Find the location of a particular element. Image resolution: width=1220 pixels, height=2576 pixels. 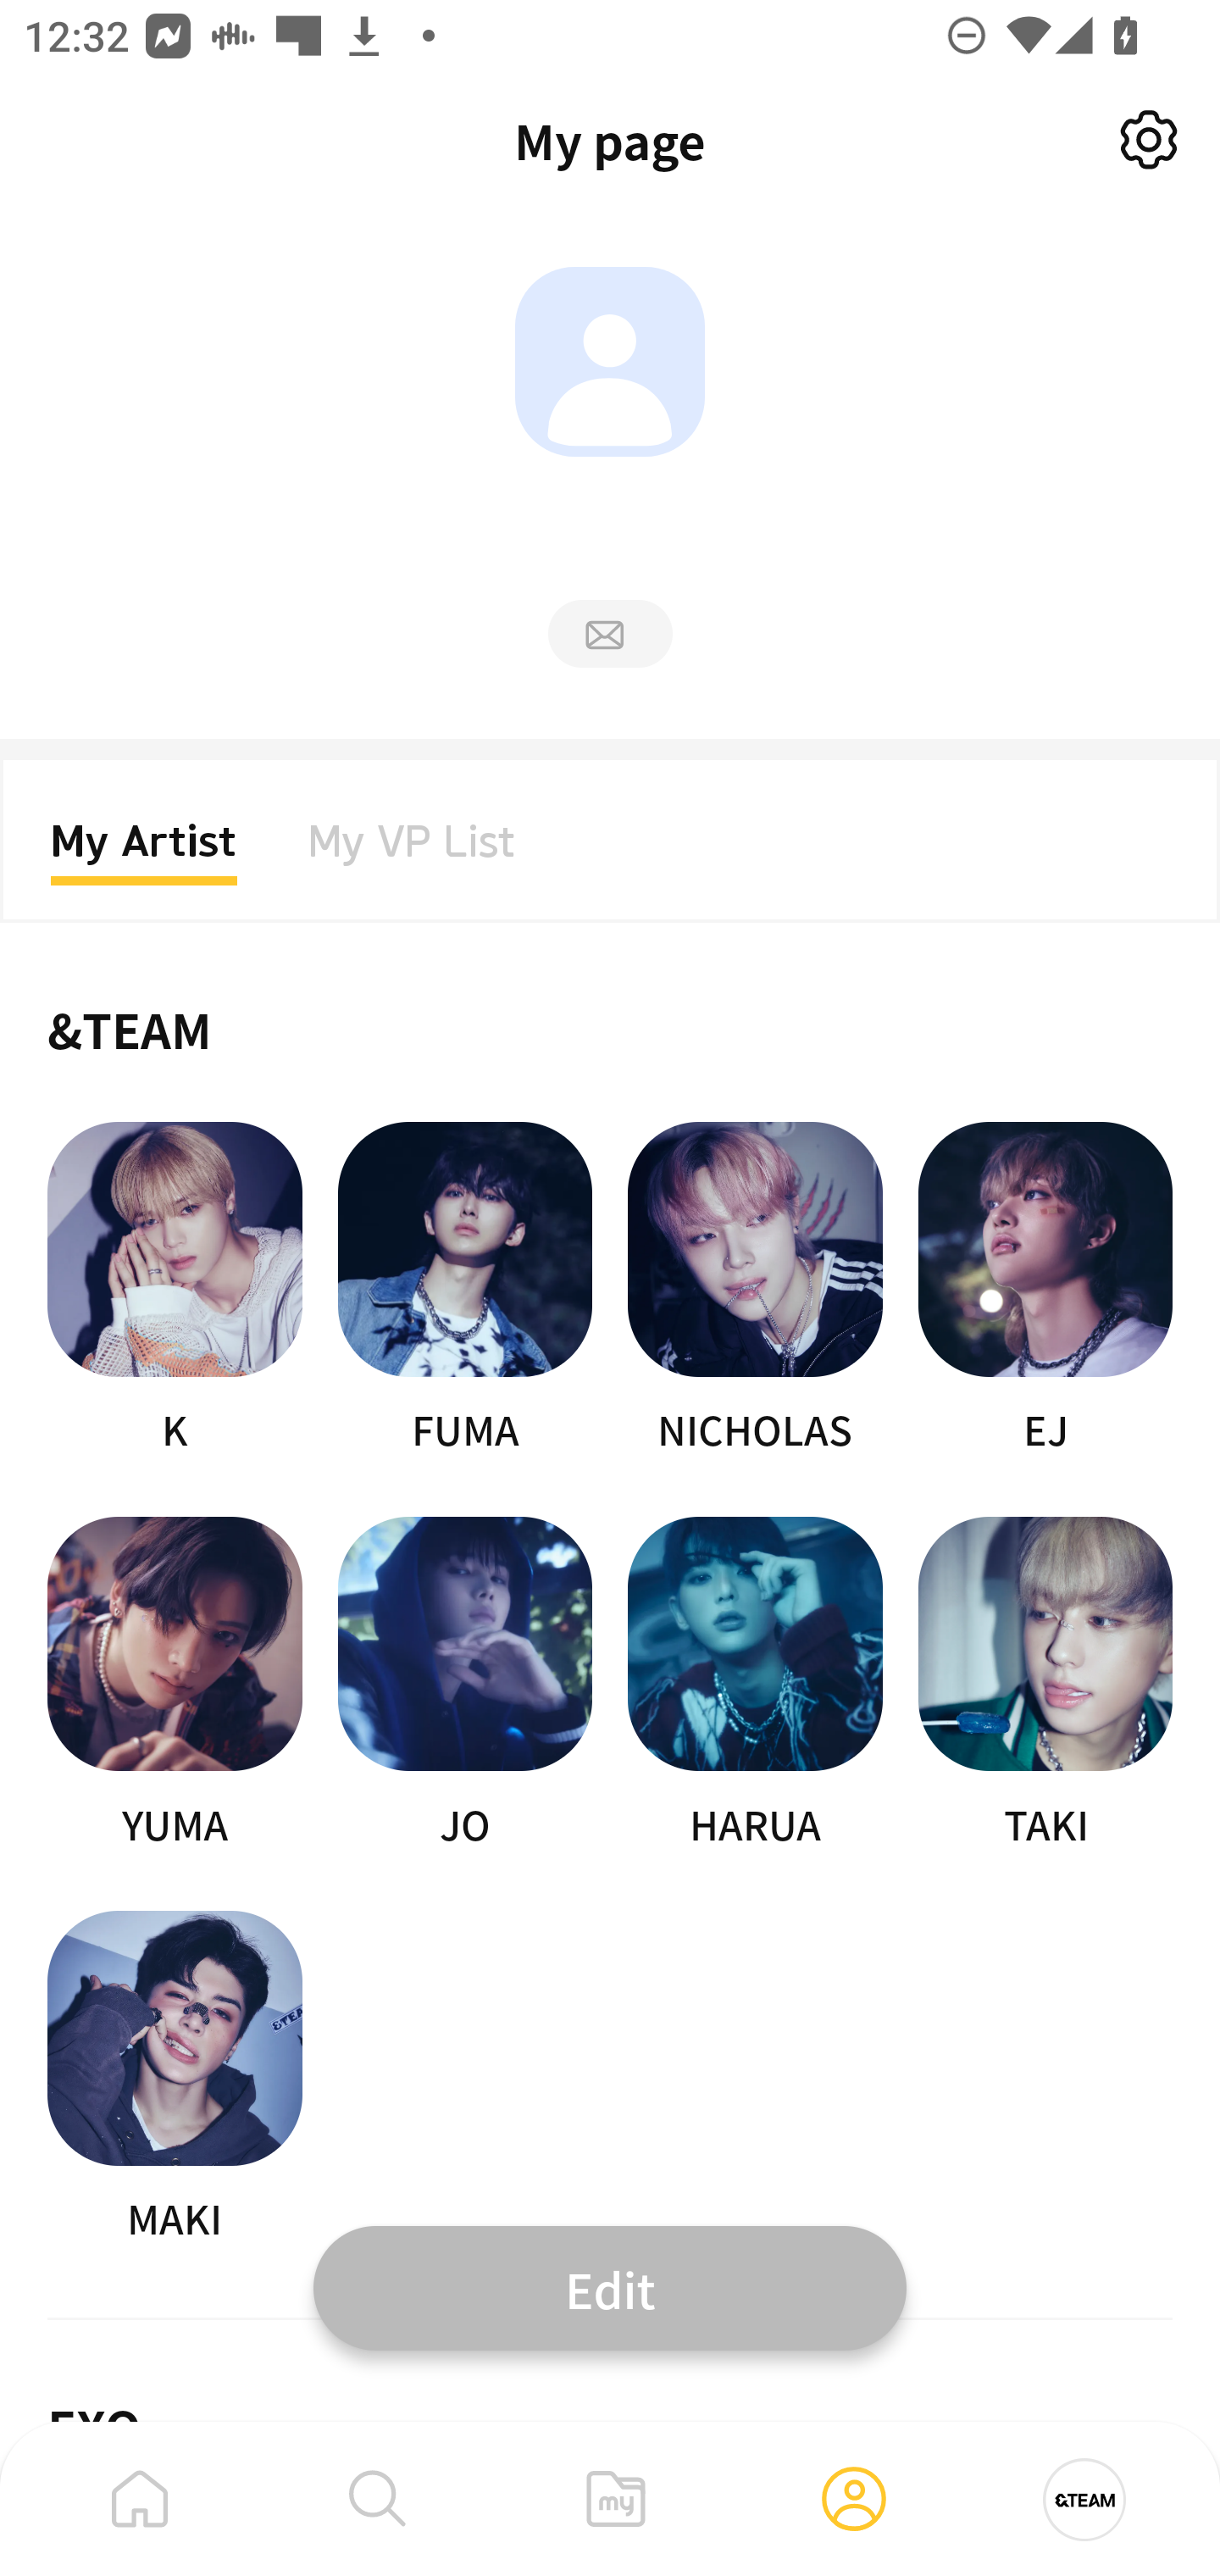

NICHOLAS is located at coordinates (756, 1290).